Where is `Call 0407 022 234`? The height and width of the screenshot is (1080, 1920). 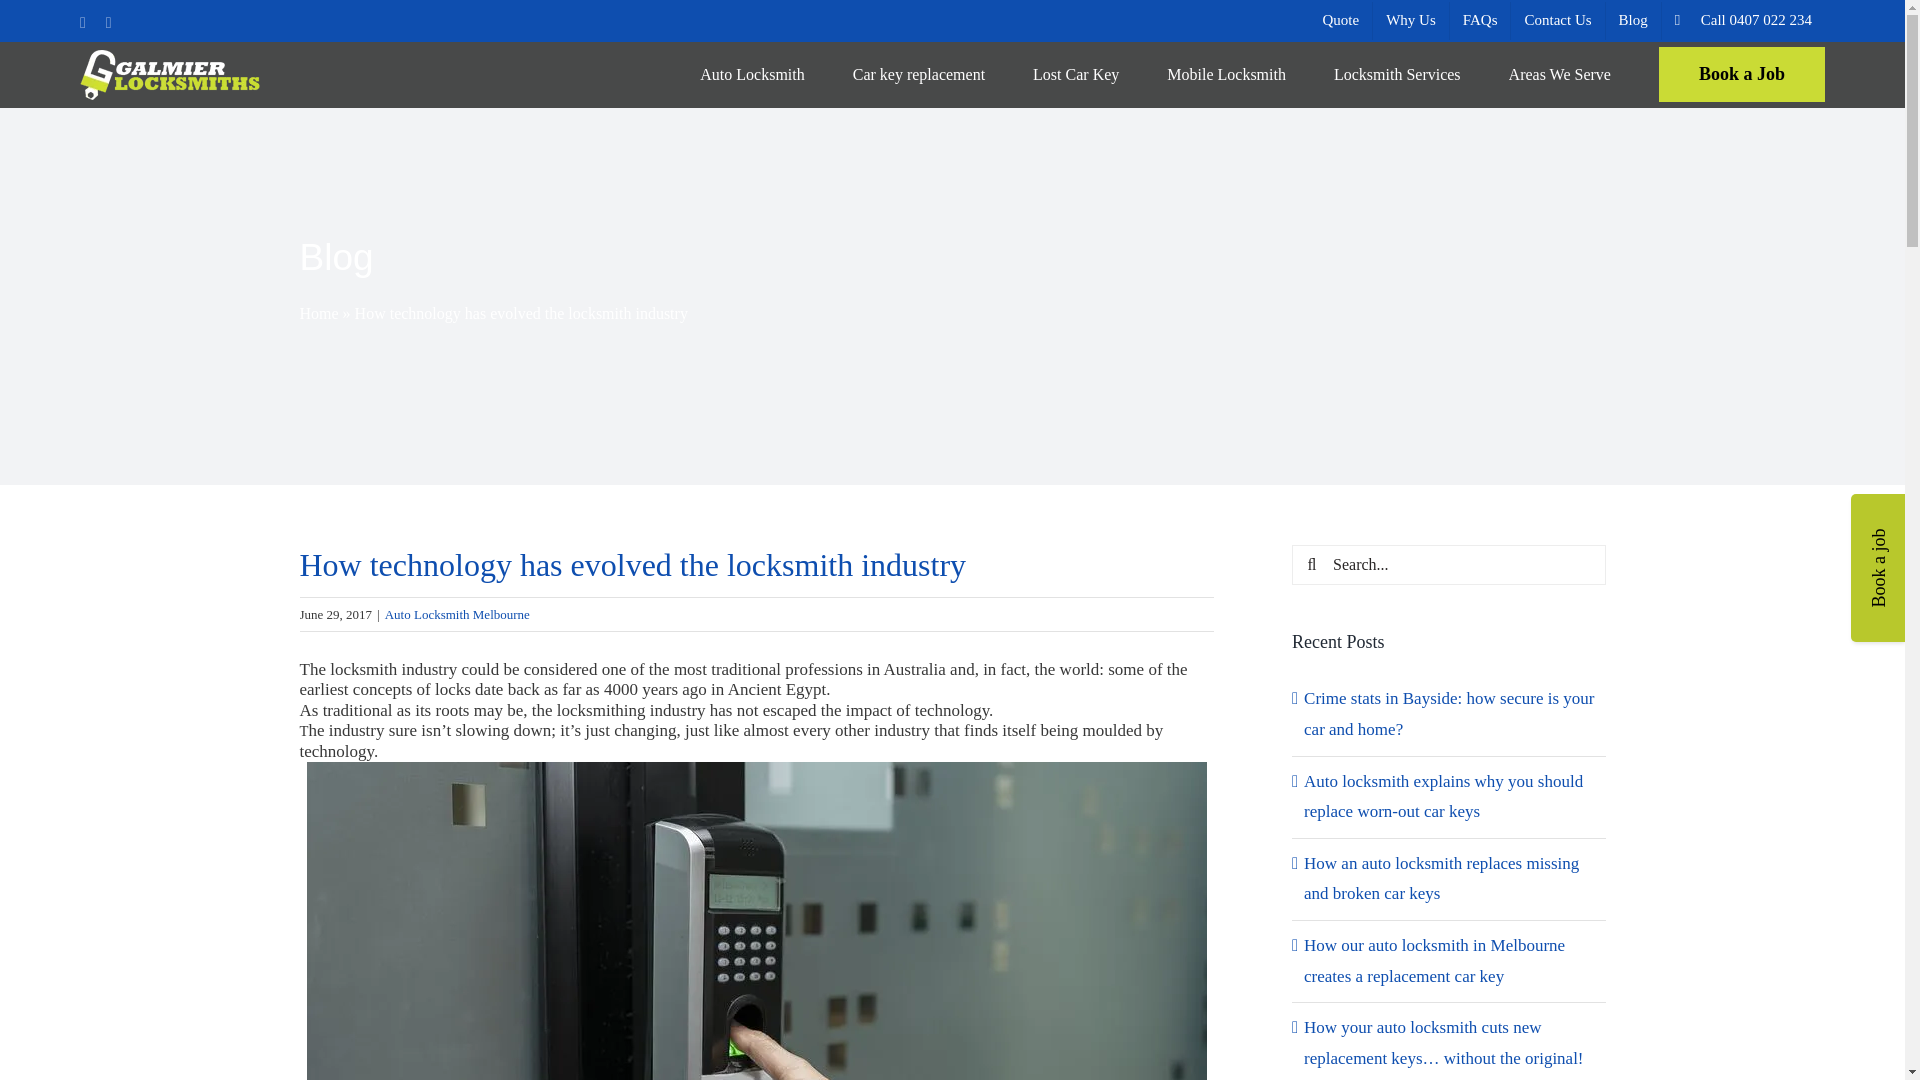
Call 0407 022 234 is located at coordinates (1744, 20).